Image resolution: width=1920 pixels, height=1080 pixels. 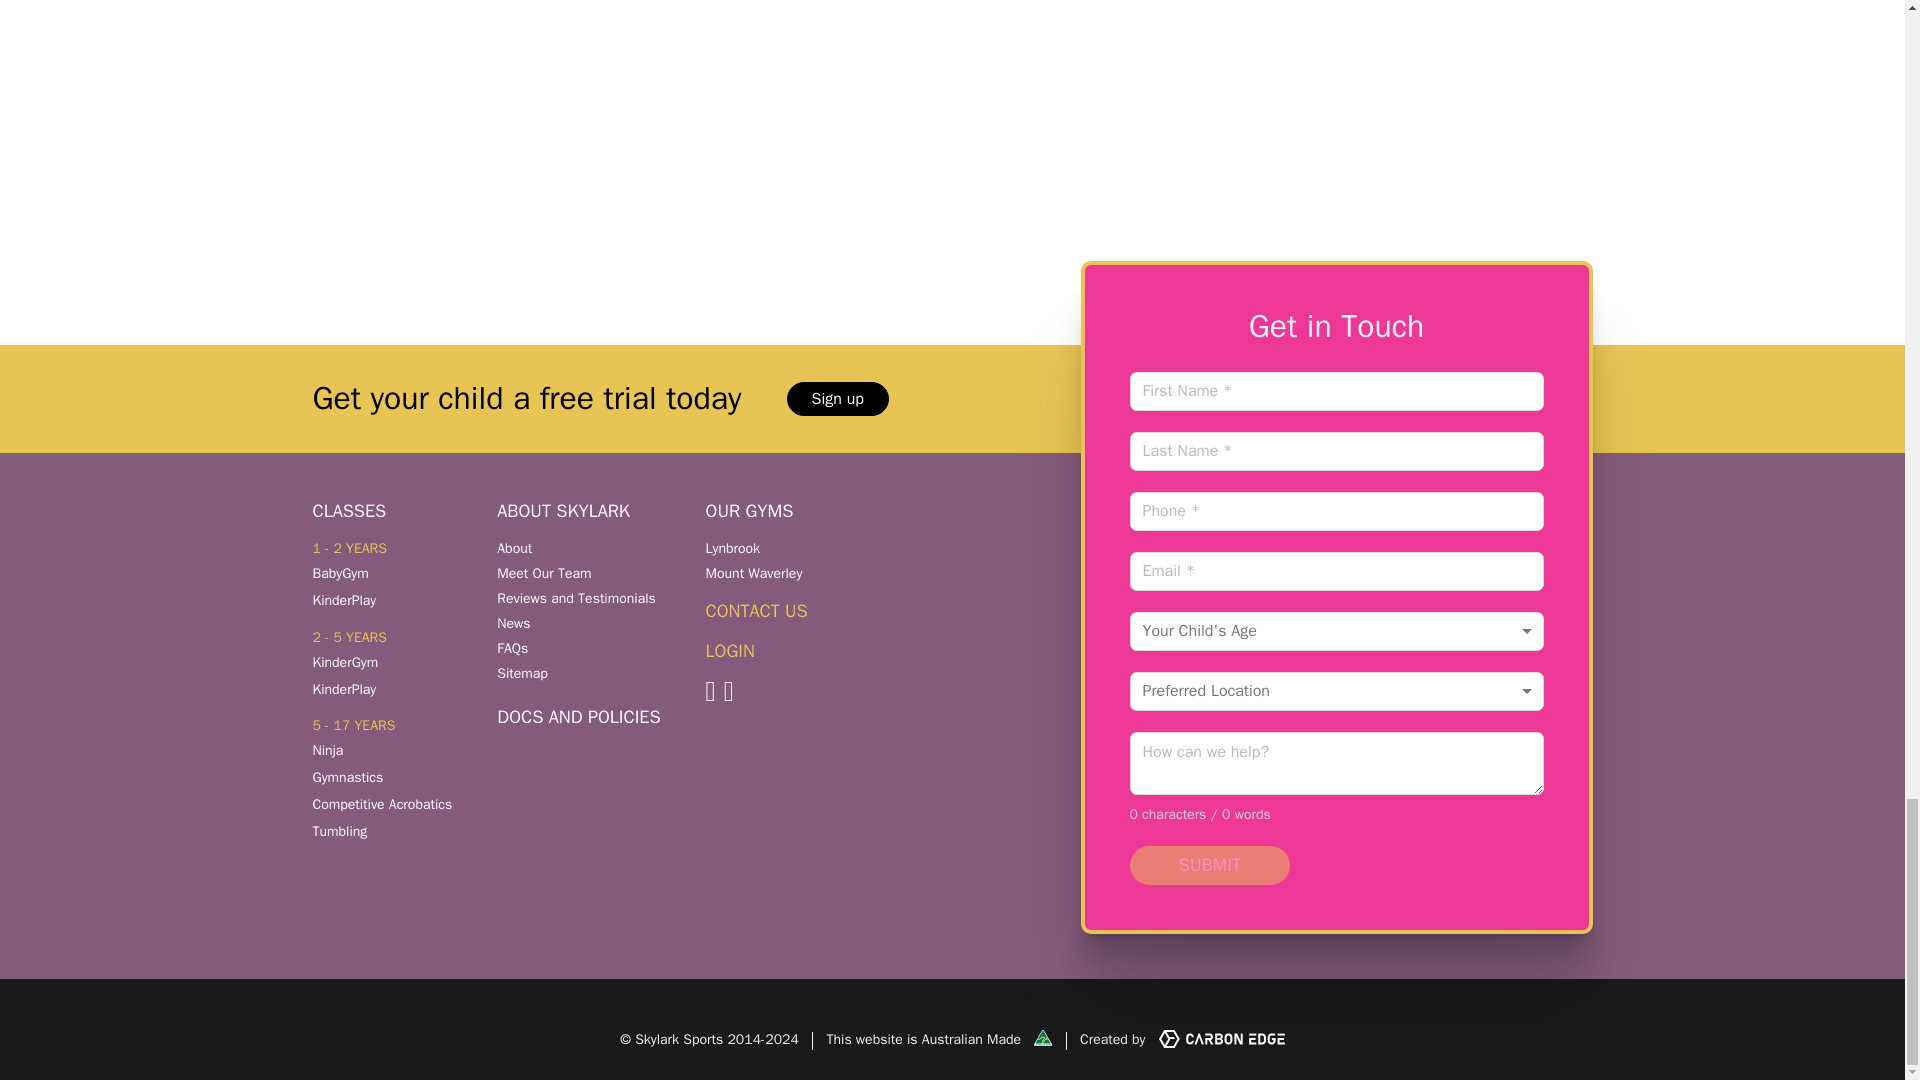 I want to click on Gymnastics, so click(x=346, y=777).